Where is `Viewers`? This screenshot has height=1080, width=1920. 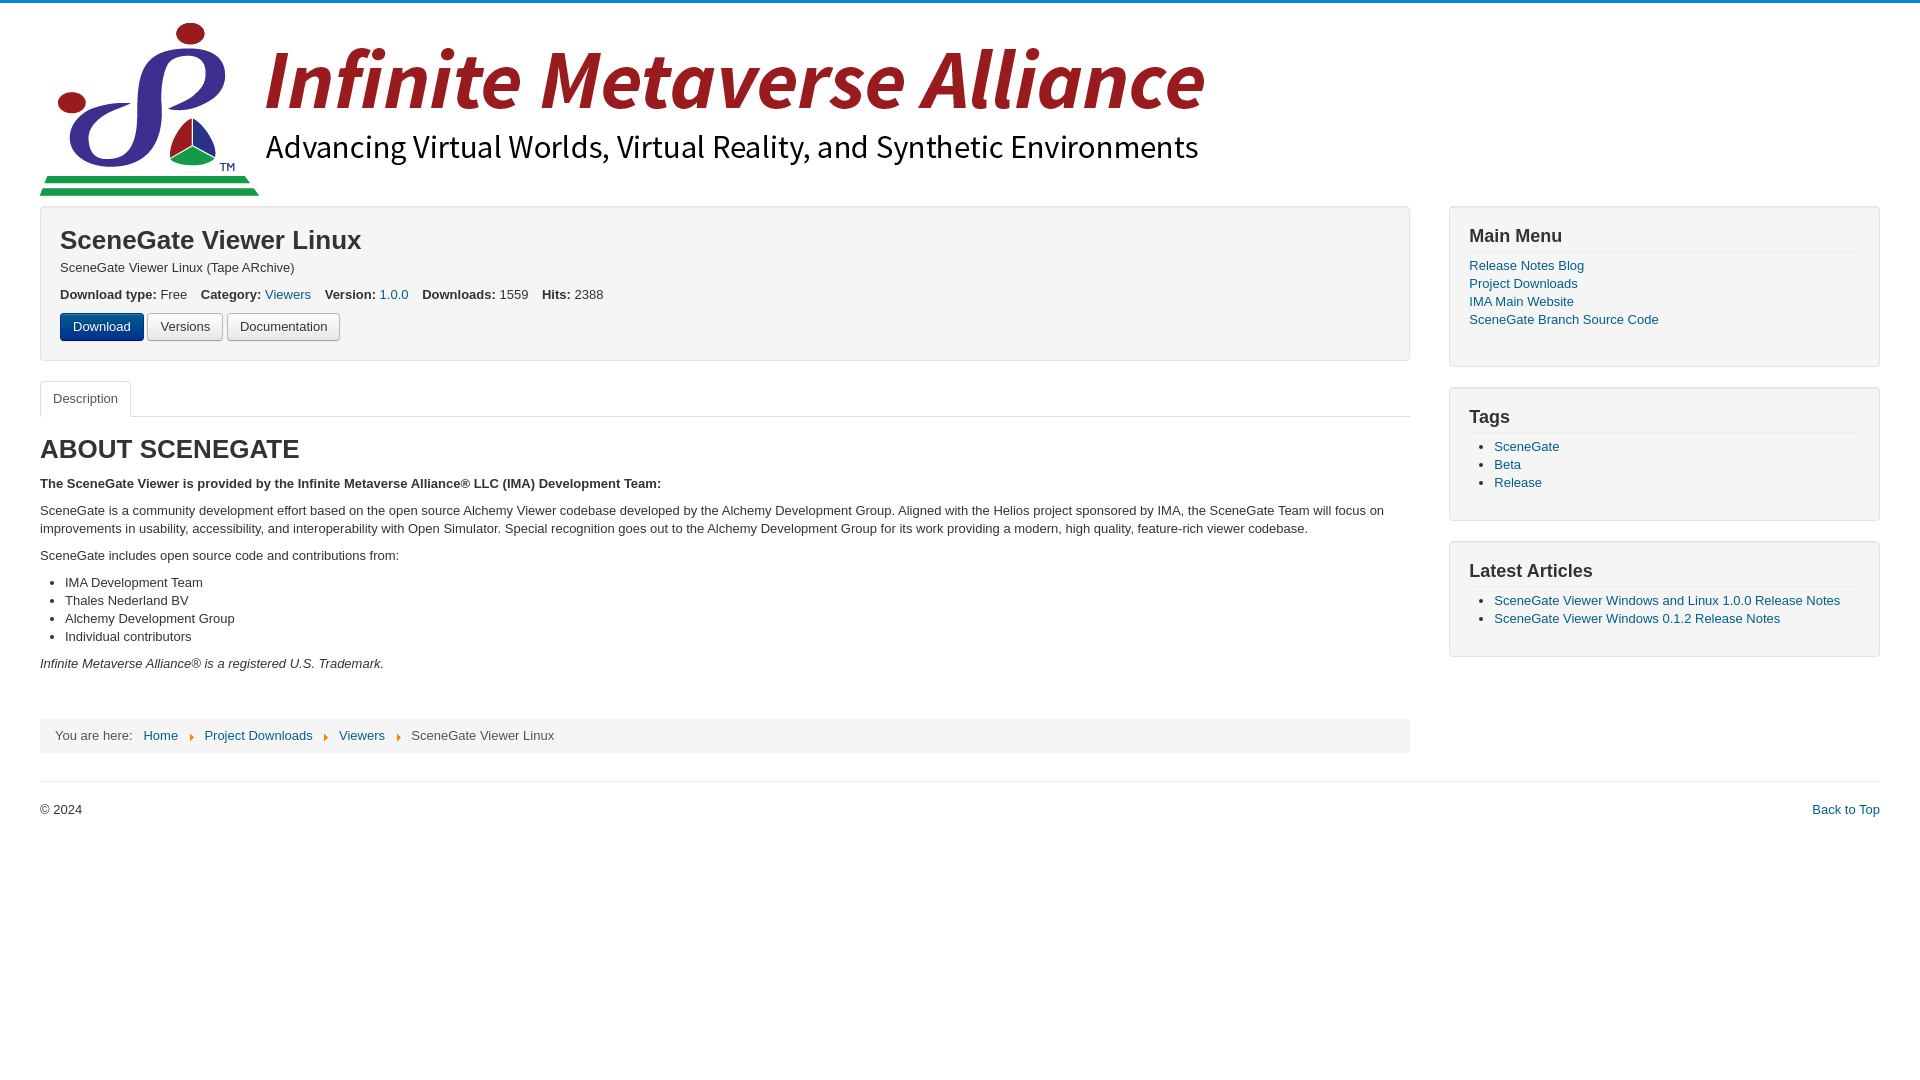 Viewers is located at coordinates (288, 294).